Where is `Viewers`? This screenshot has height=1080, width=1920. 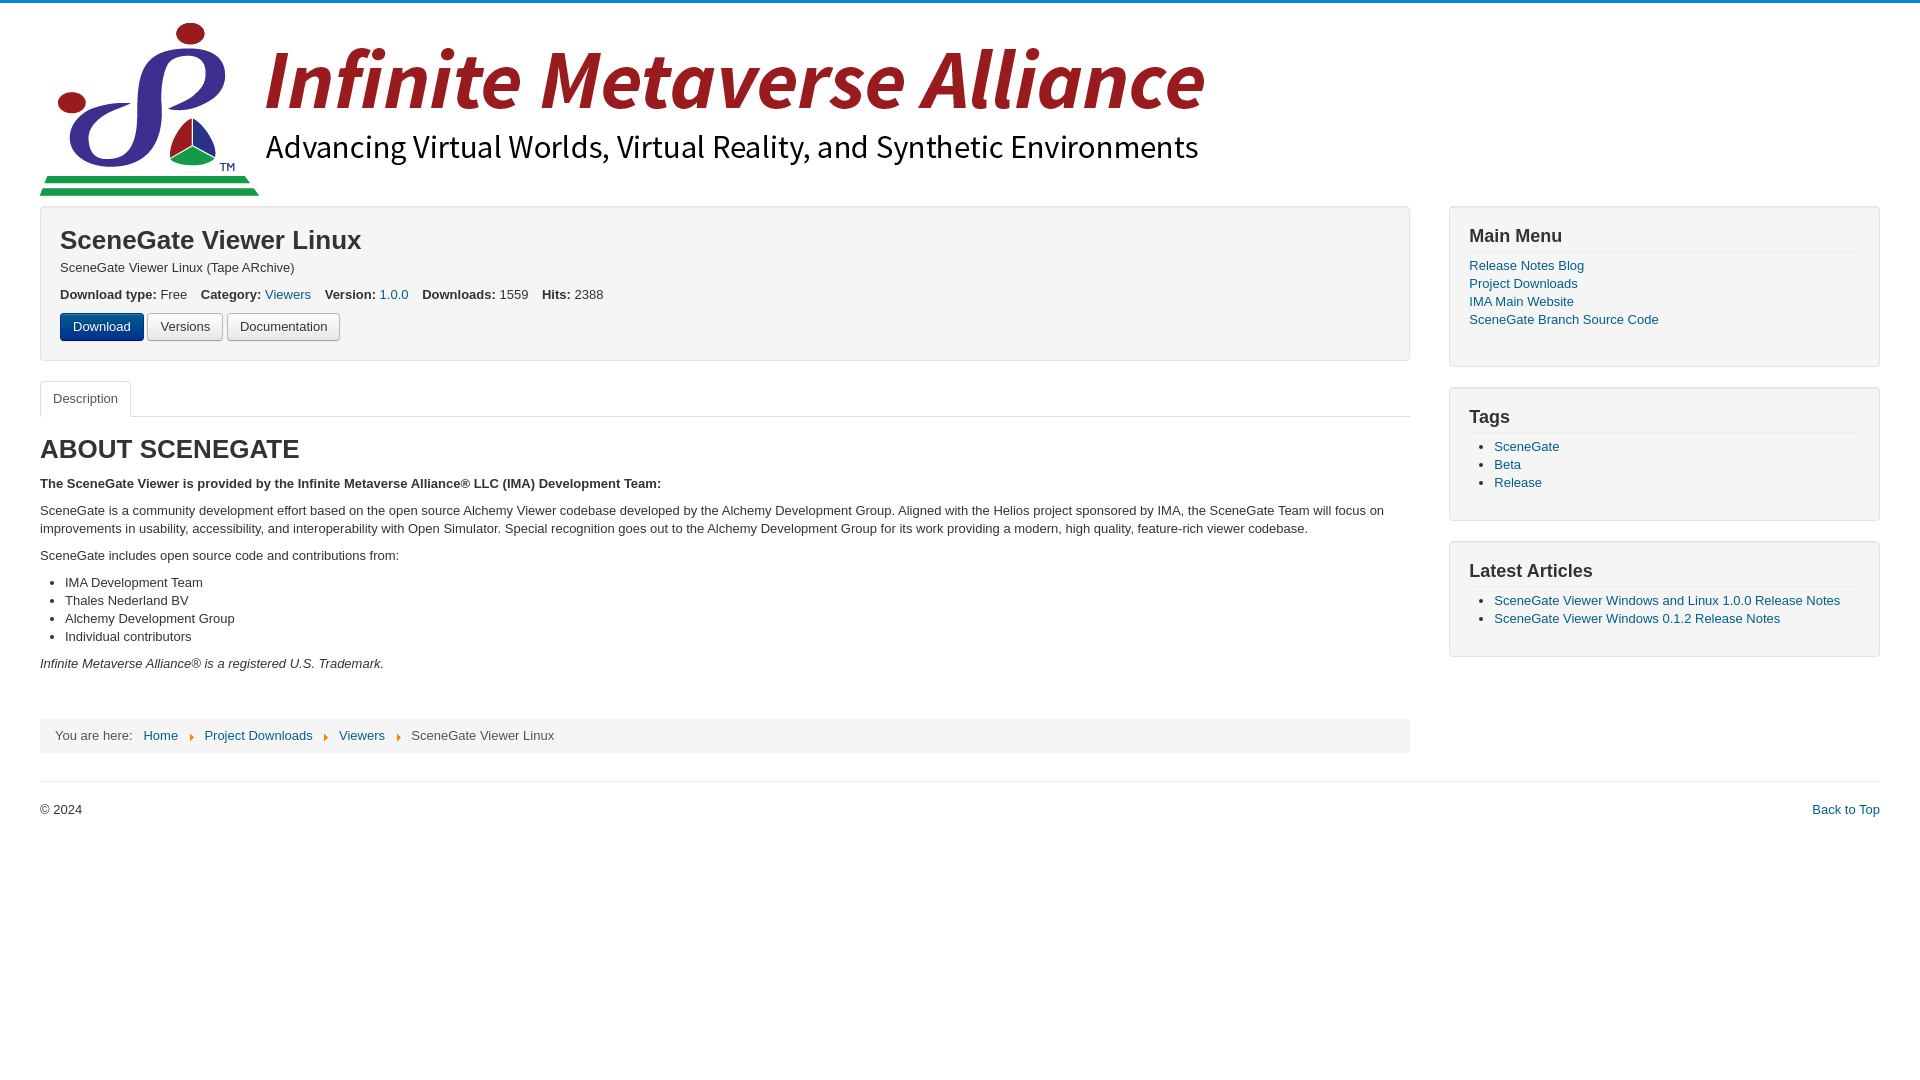 Viewers is located at coordinates (288, 294).